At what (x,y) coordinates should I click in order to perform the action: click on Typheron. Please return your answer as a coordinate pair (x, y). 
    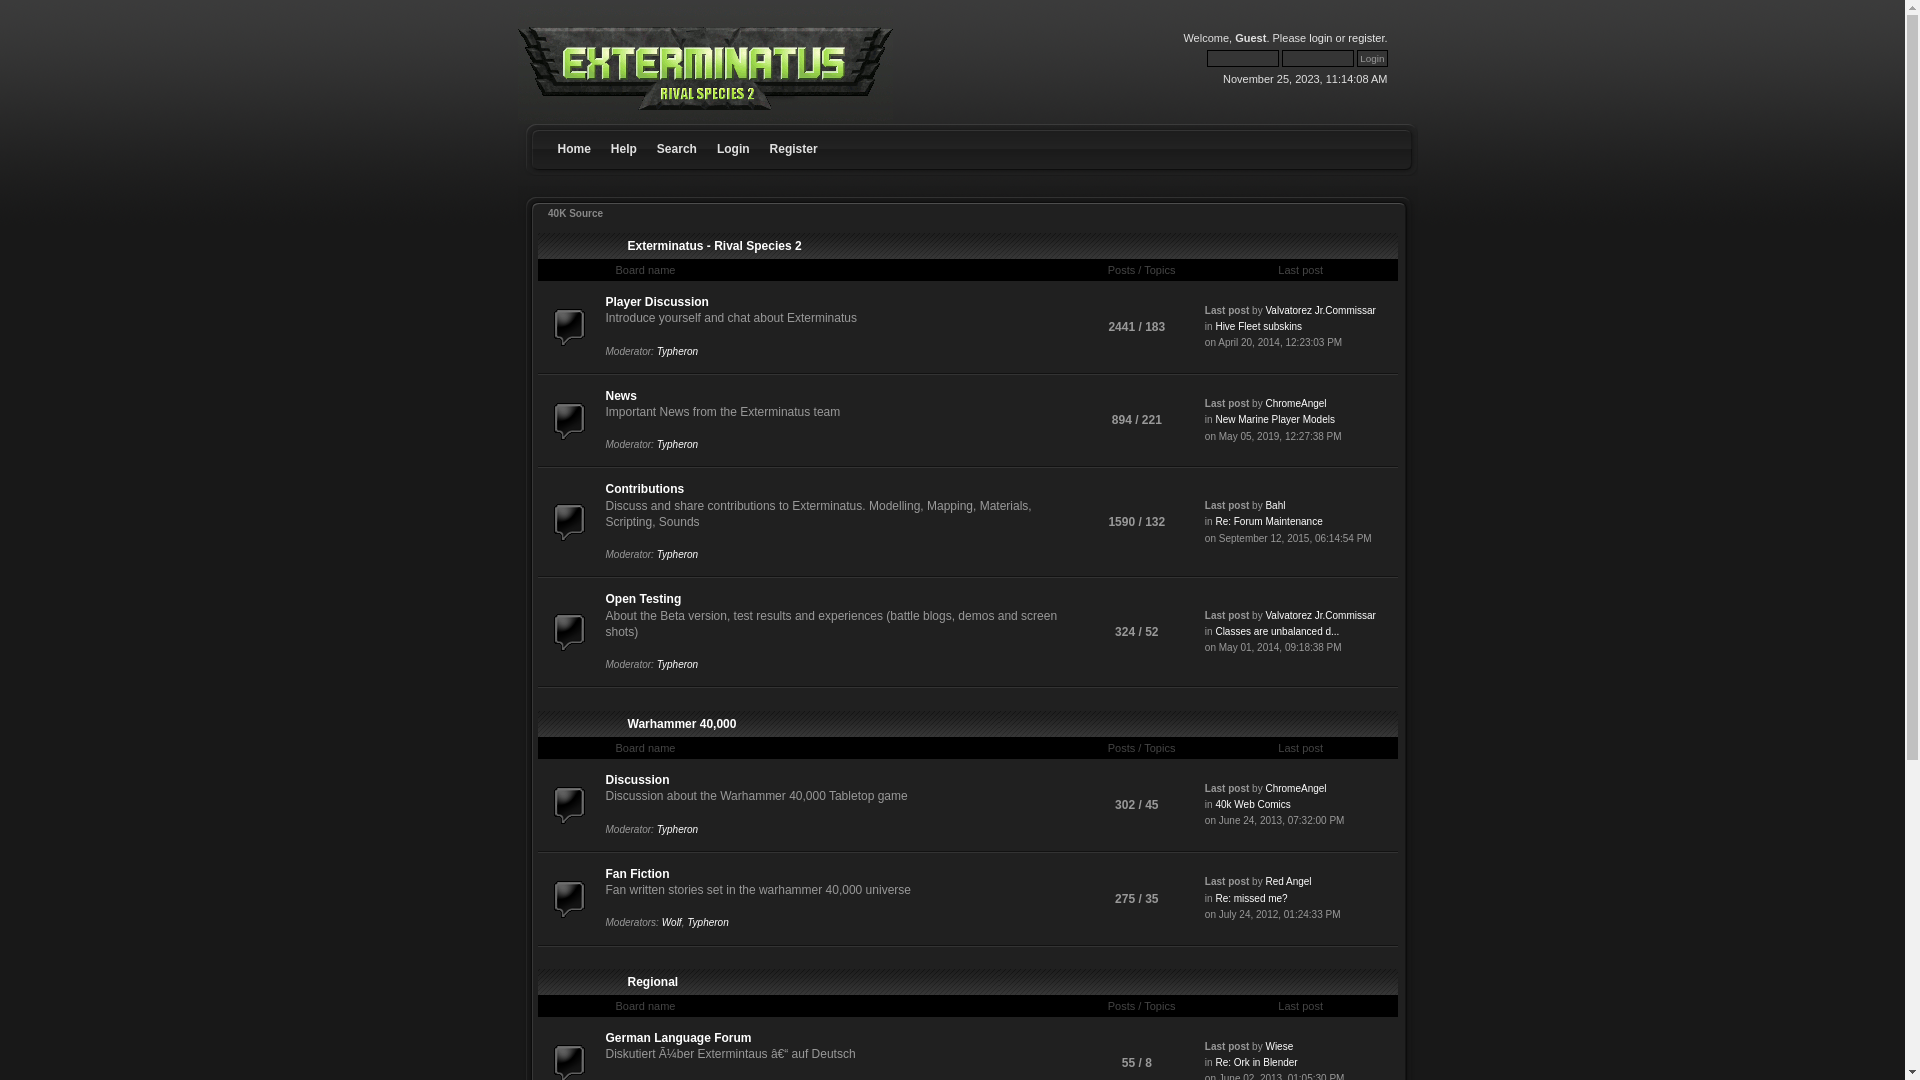
    Looking at the image, I should click on (678, 444).